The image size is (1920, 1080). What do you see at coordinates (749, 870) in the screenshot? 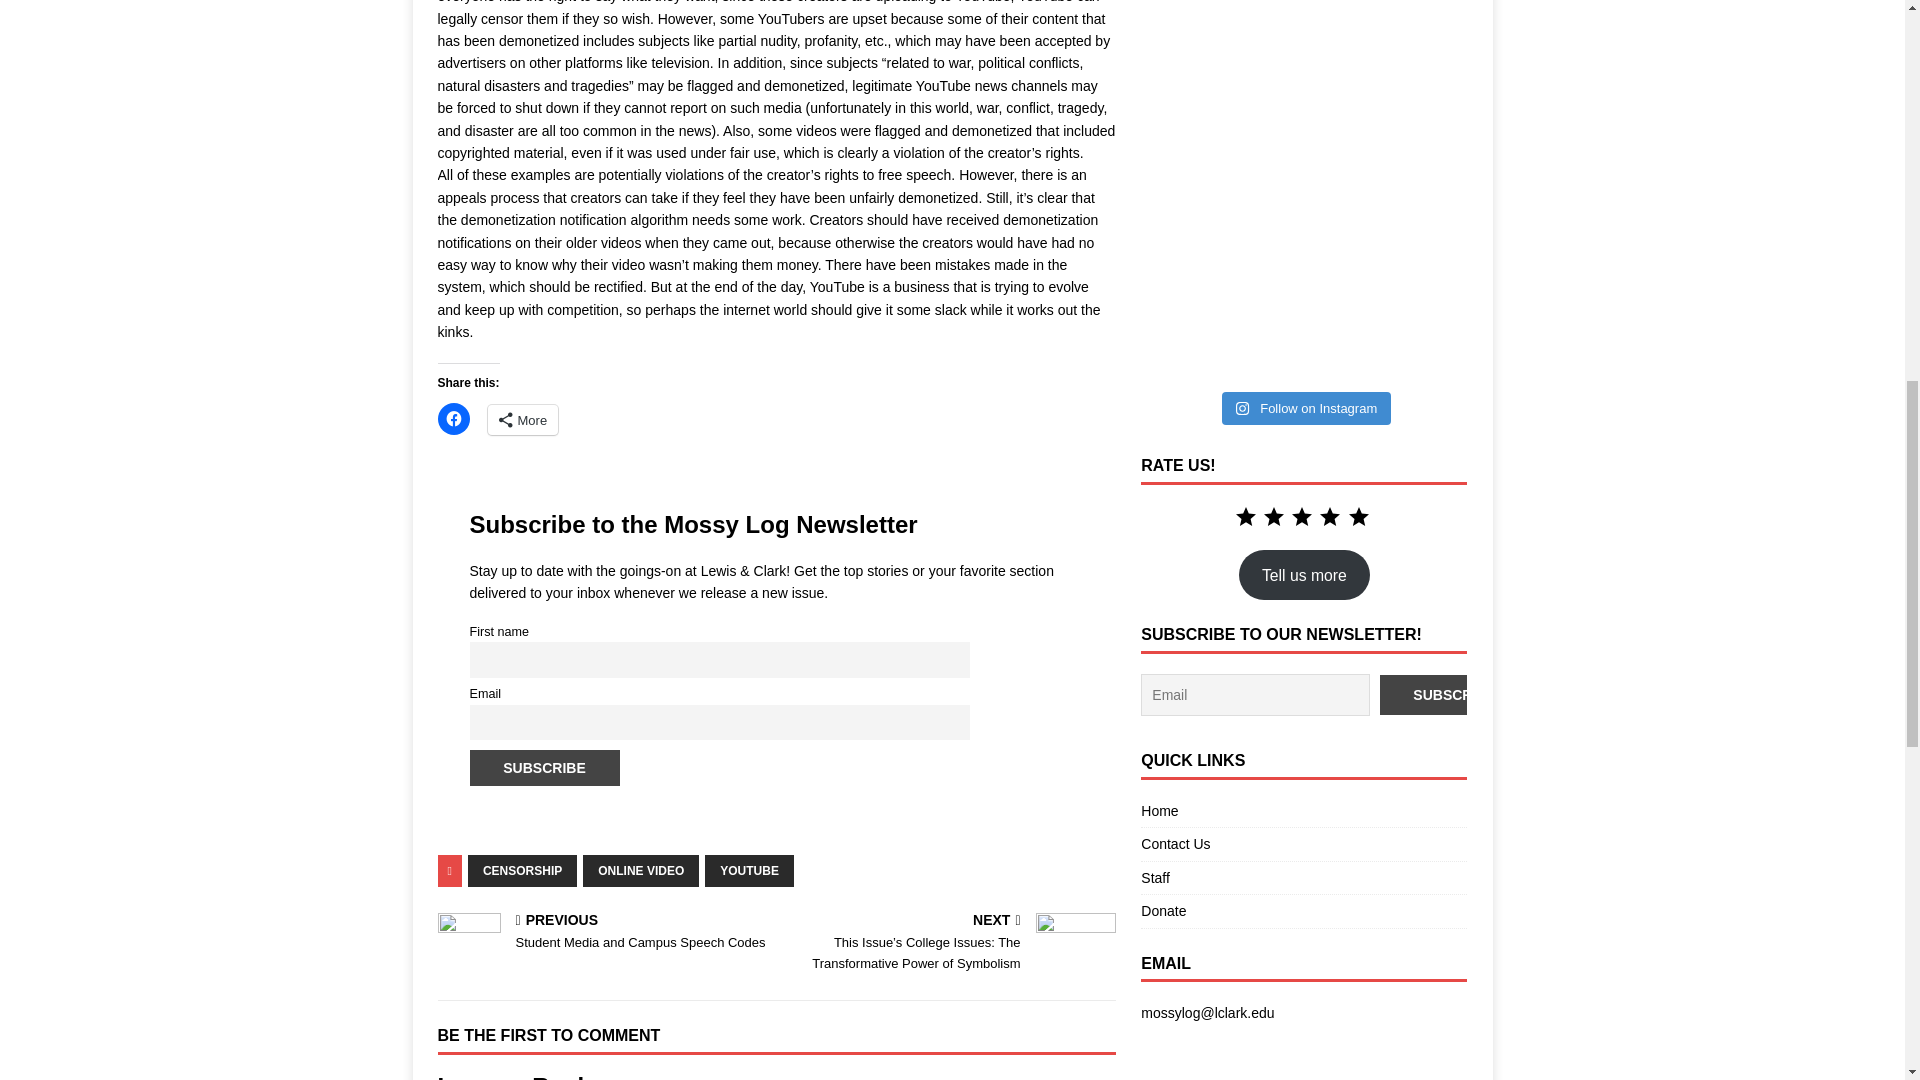
I see `YOUTUBE` at bounding box center [749, 870].